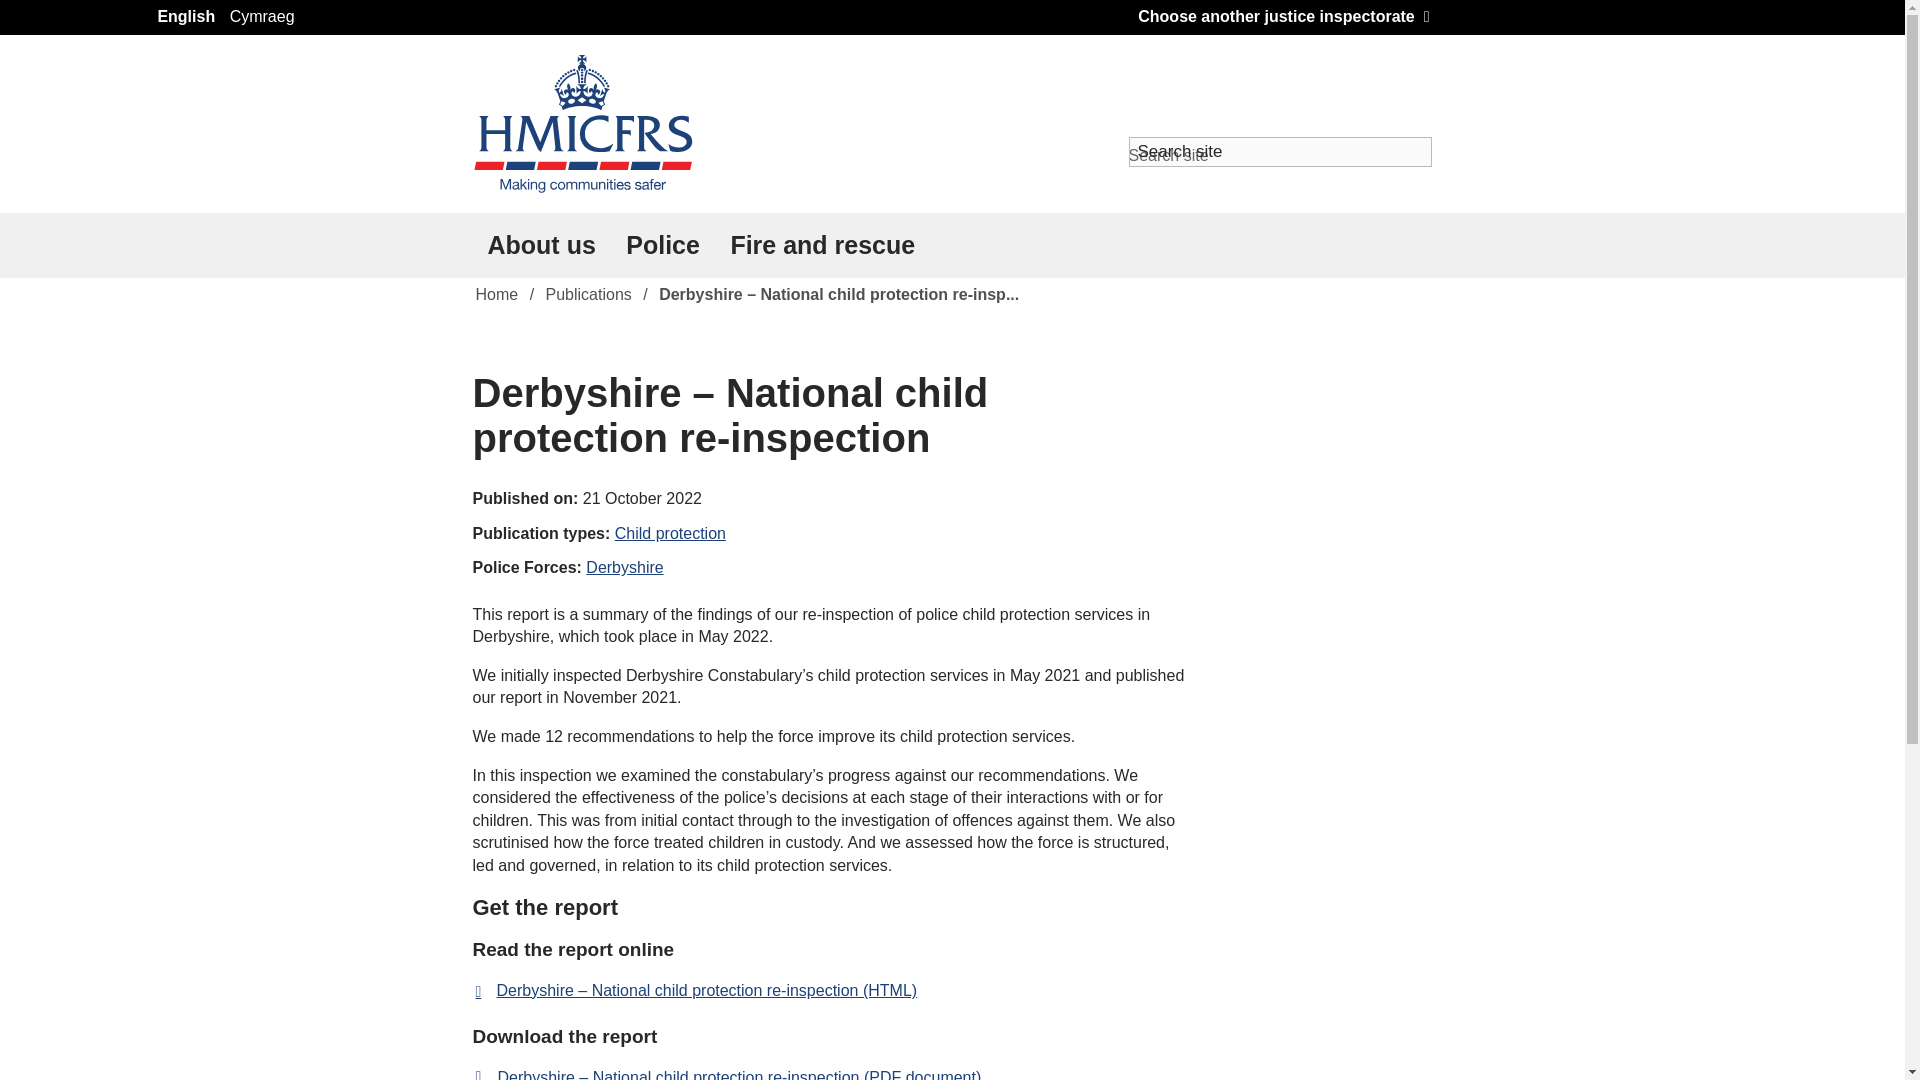  I want to click on Publications, so click(589, 294).